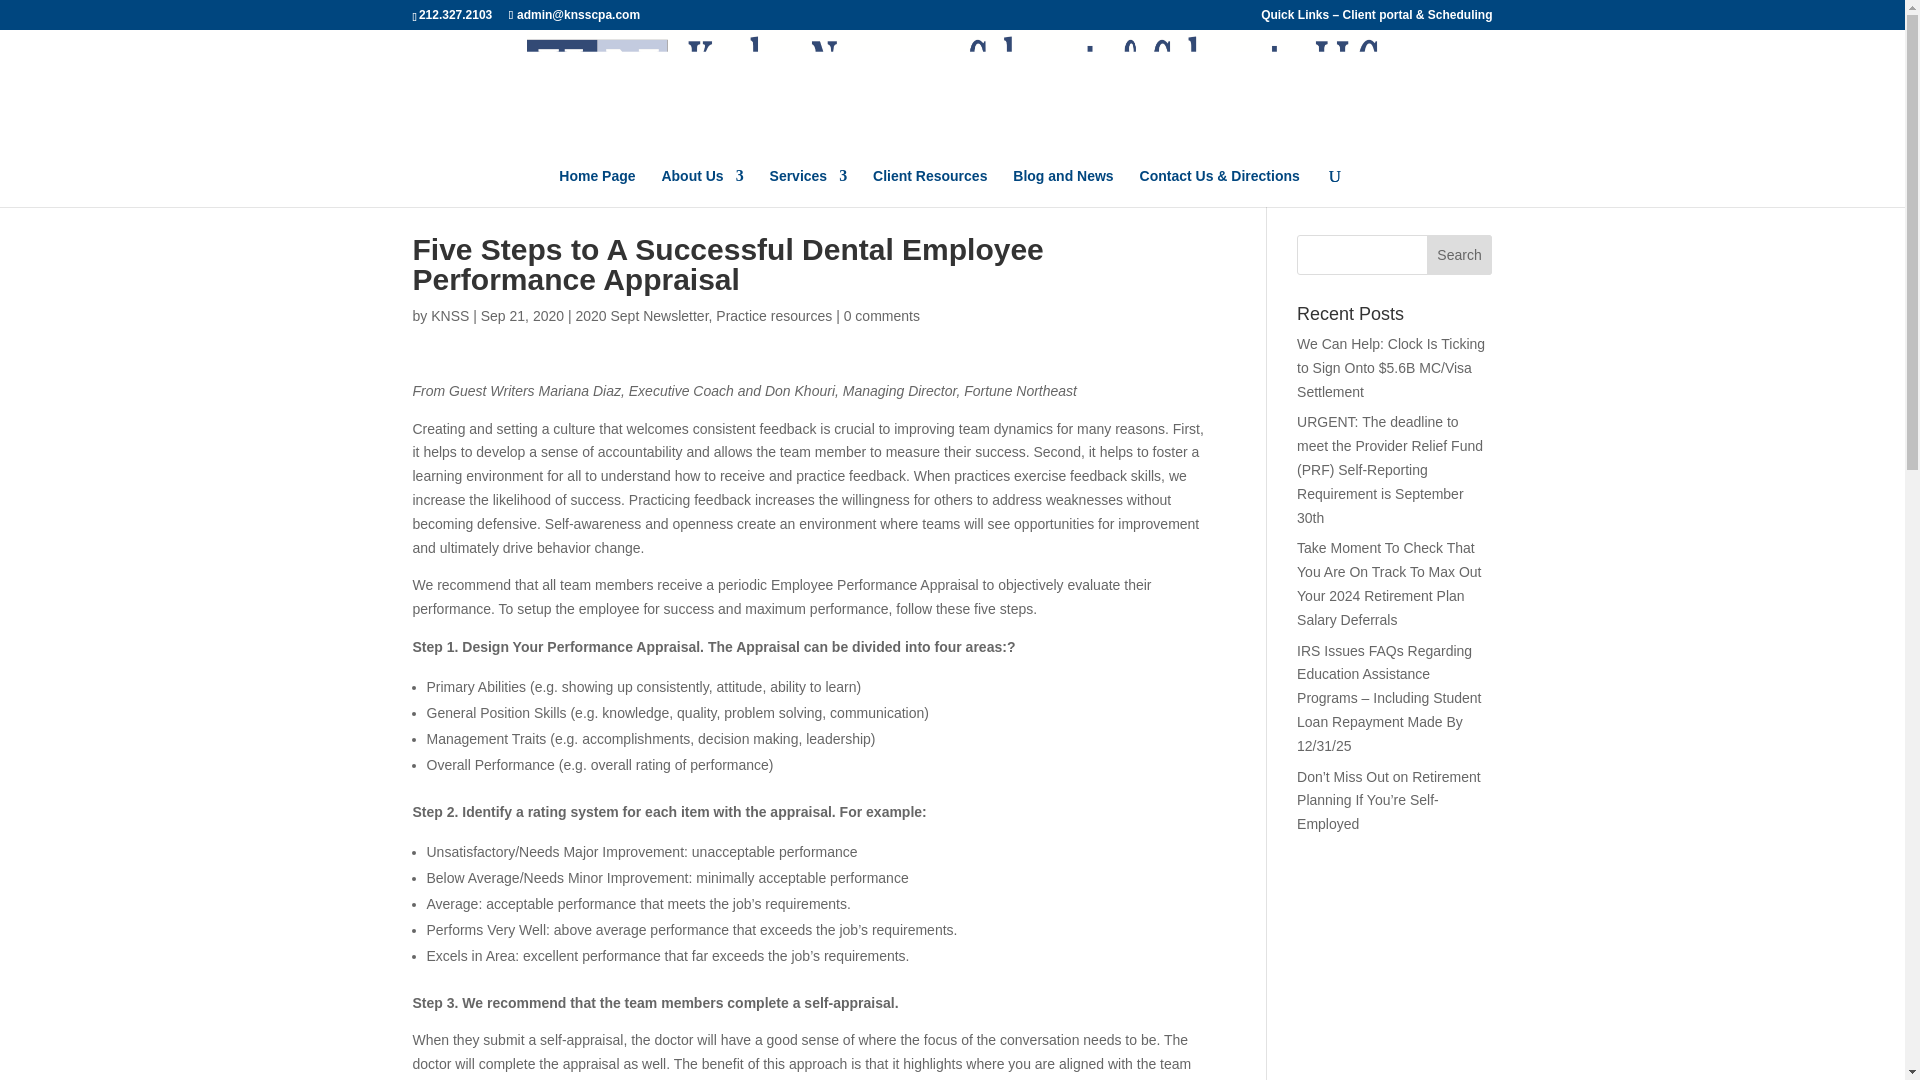 Image resolution: width=1920 pixels, height=1080 pixels. Describe the element at coordinates (1063, 188) in the screenshot. I see `Blog and News` at that location.